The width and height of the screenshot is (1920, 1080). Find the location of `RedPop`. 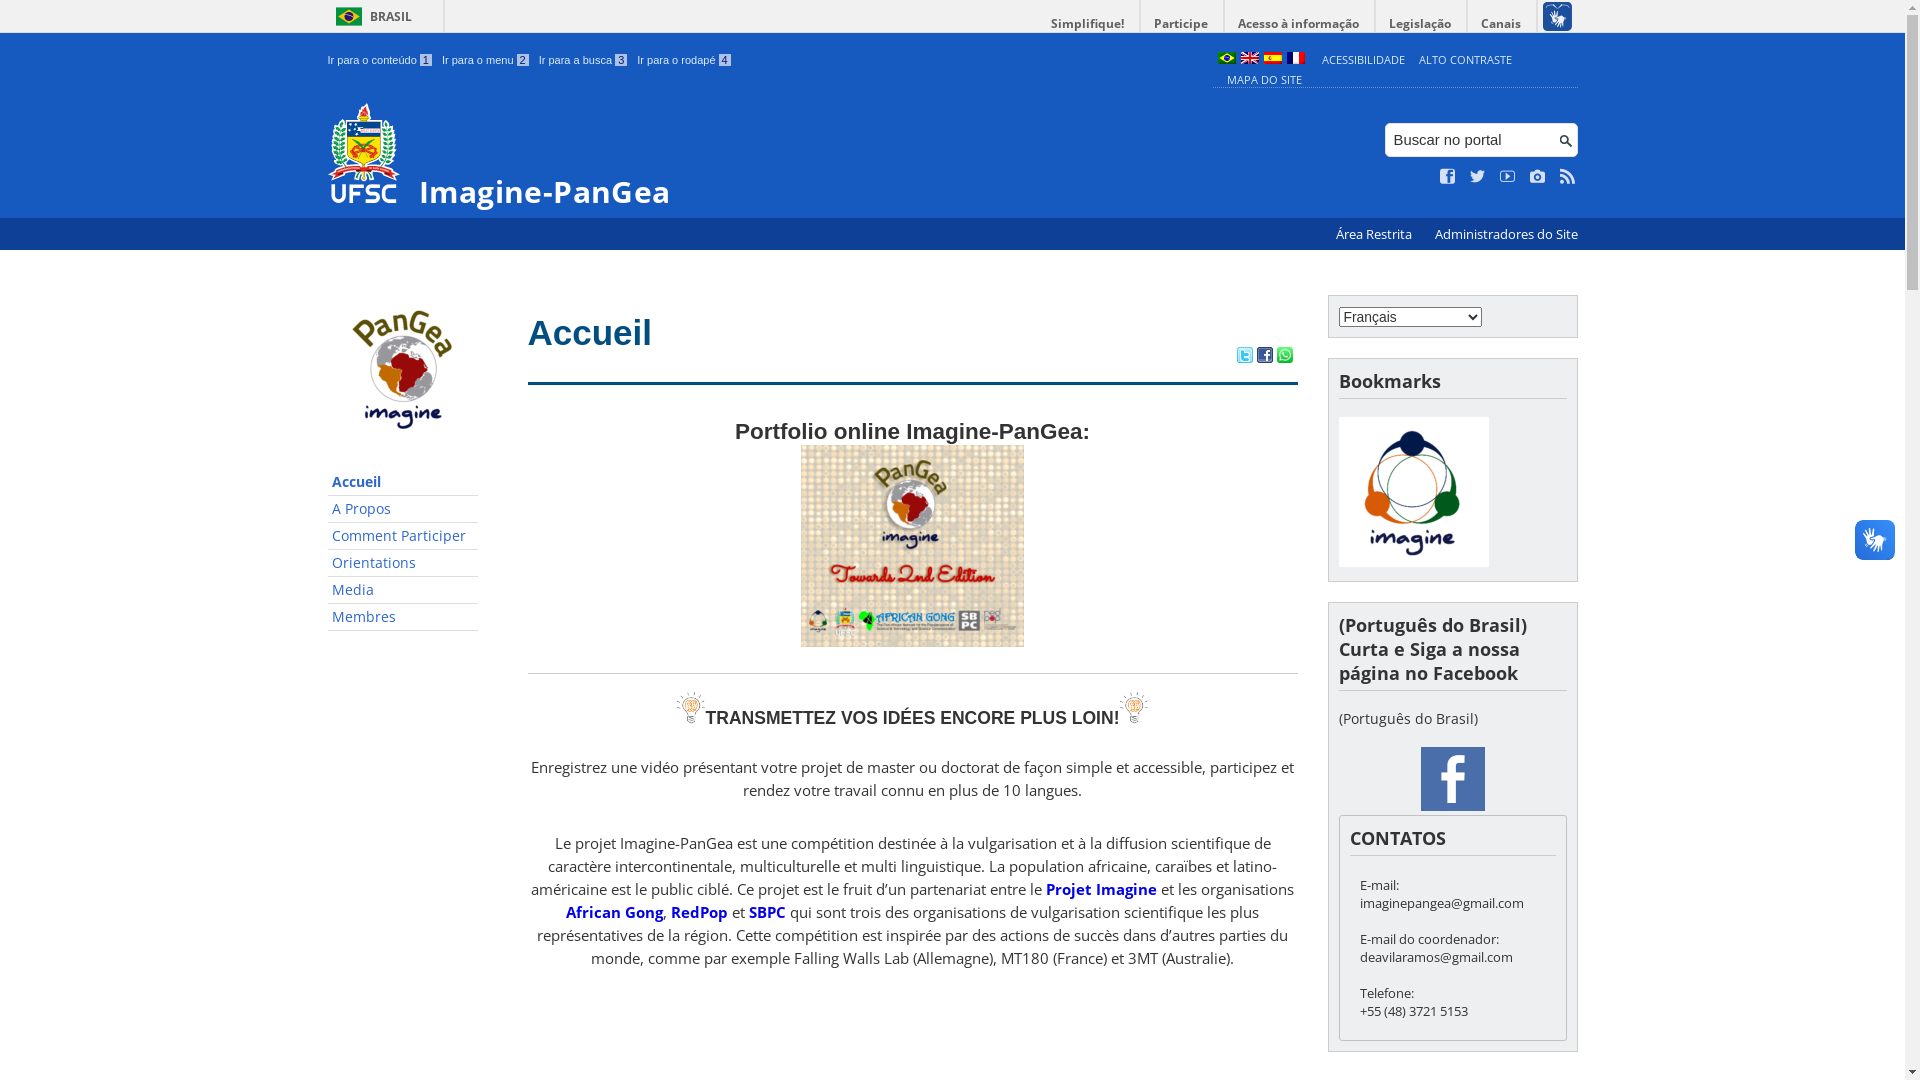

RedPop is located at coordinates (700, 912).